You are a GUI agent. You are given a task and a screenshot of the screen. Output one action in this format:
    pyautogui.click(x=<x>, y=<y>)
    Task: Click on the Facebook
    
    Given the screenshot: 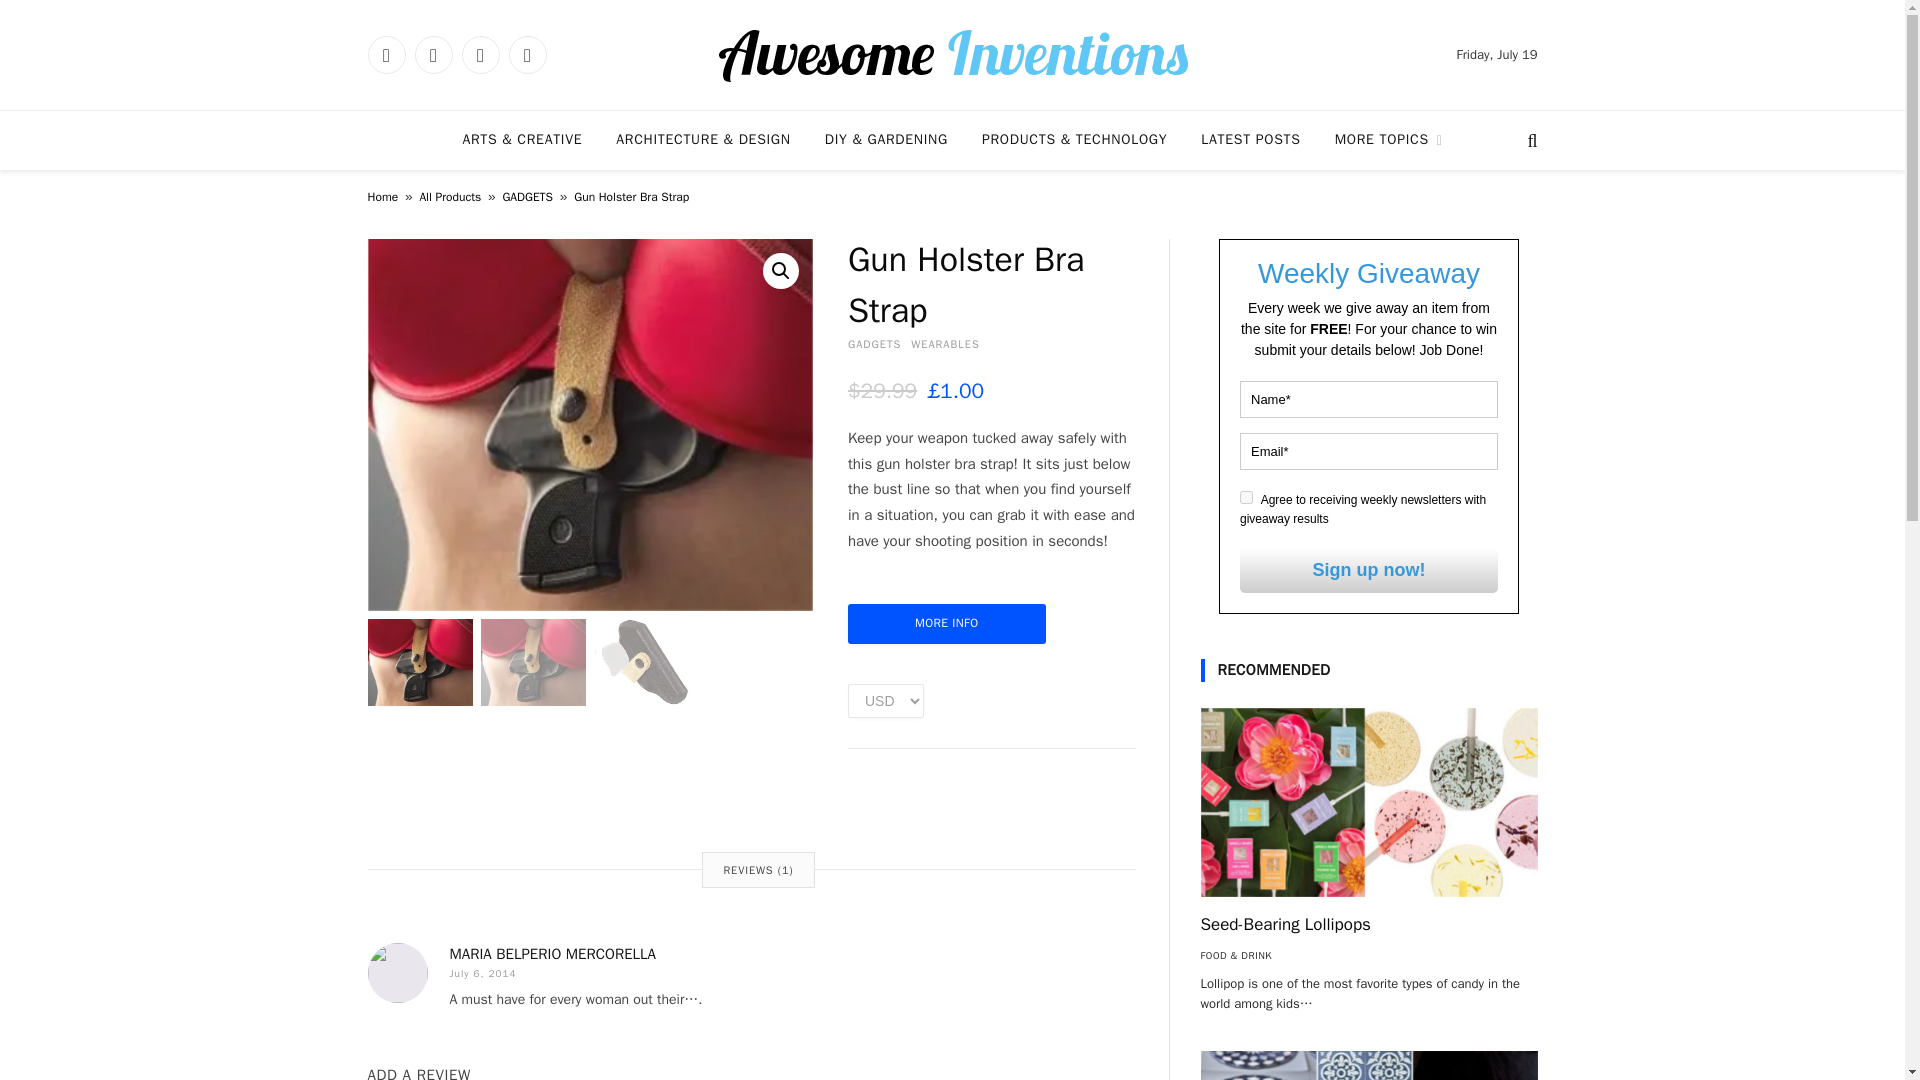 What is the action you would take?
    pyautogui.click(x=386, y=54)
    